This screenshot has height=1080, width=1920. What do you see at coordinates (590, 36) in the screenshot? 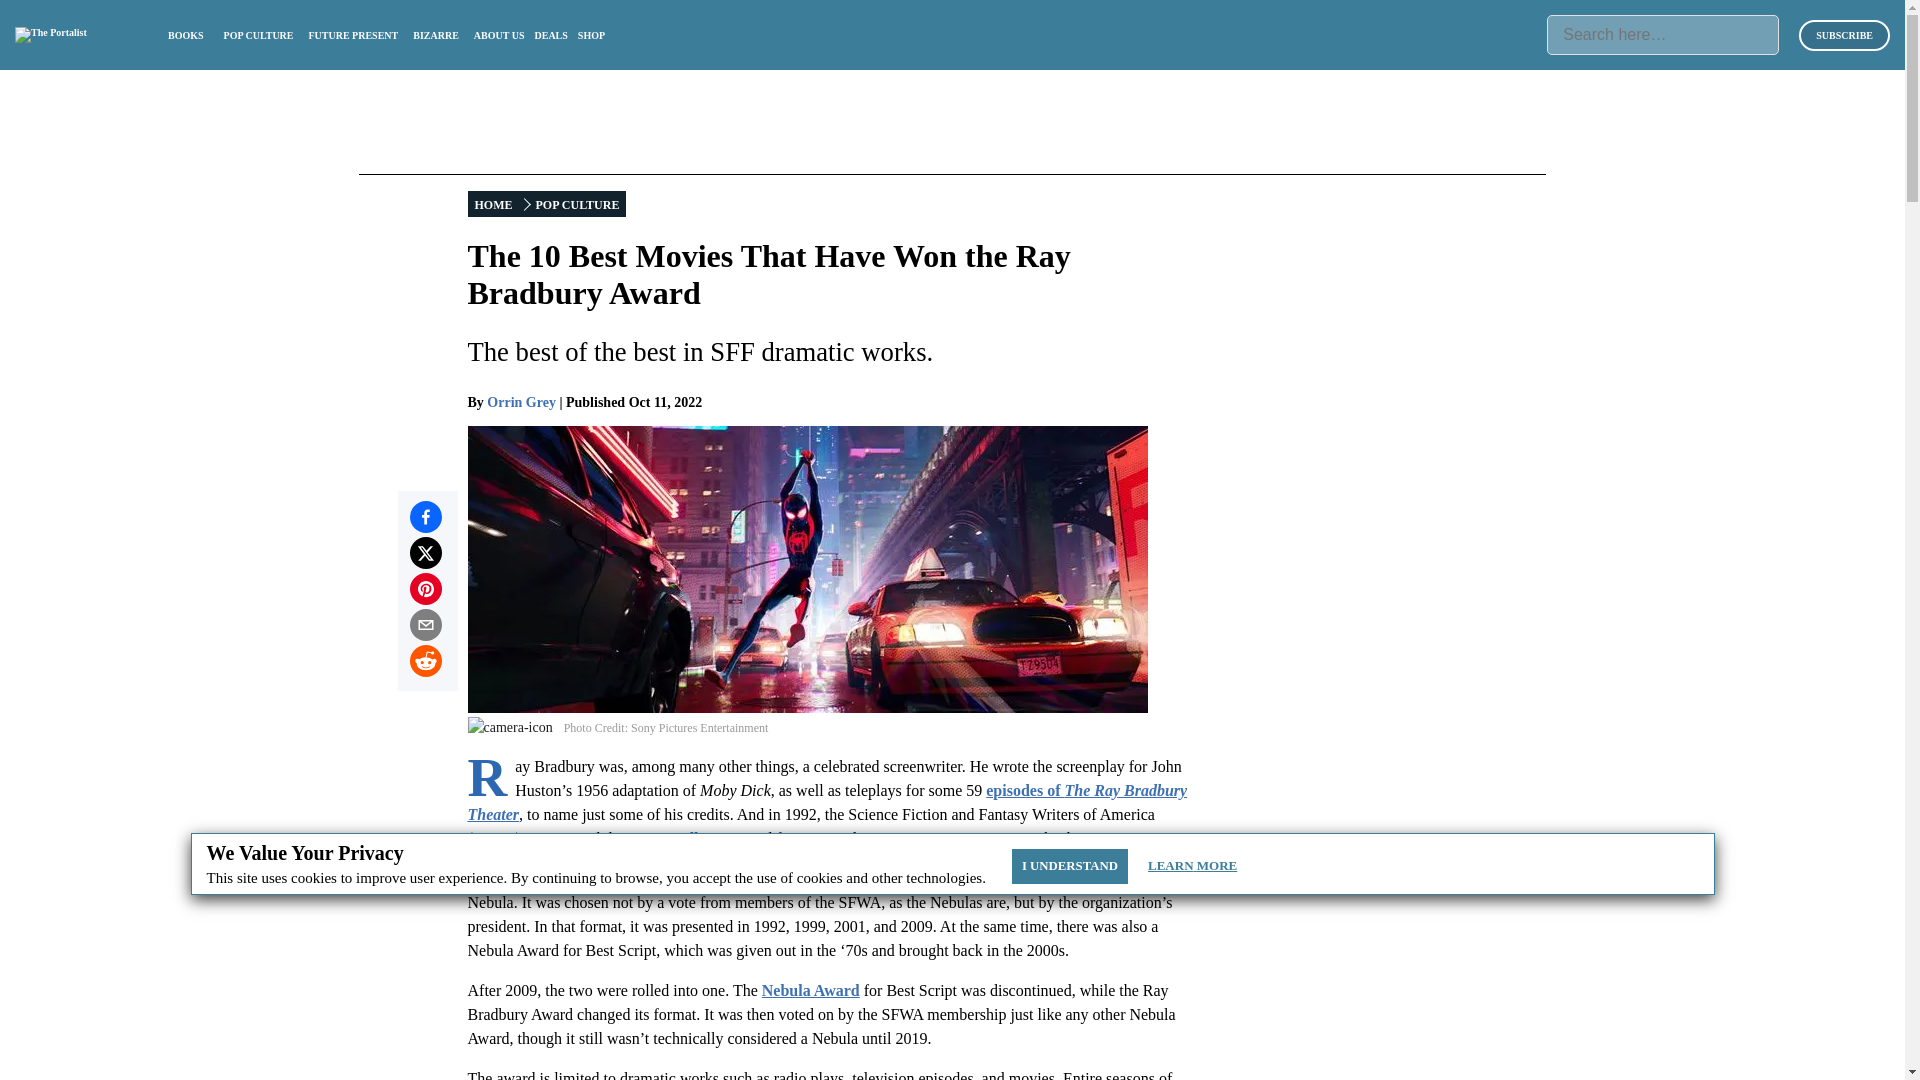
I see `SHOP` at bounding box center [590, 36].